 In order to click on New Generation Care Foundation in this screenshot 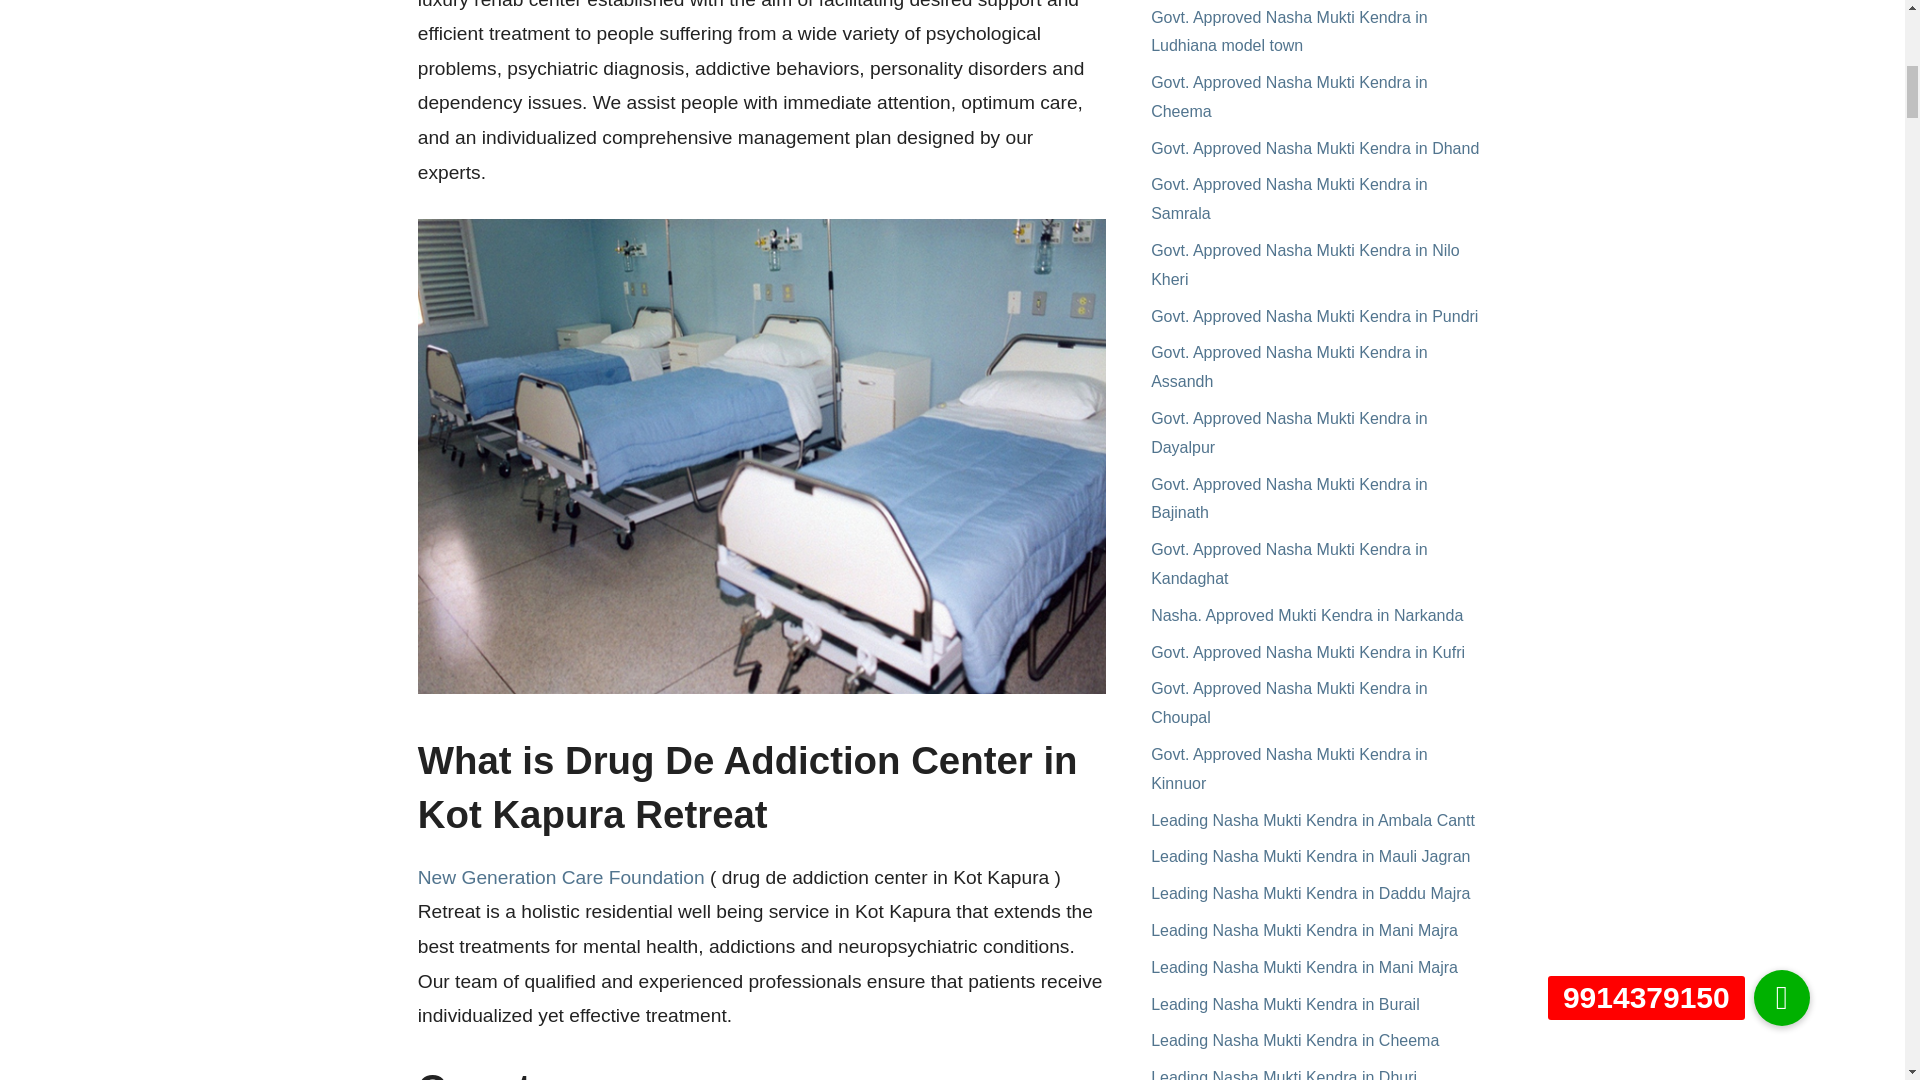, I will do `click(561, 877)`.